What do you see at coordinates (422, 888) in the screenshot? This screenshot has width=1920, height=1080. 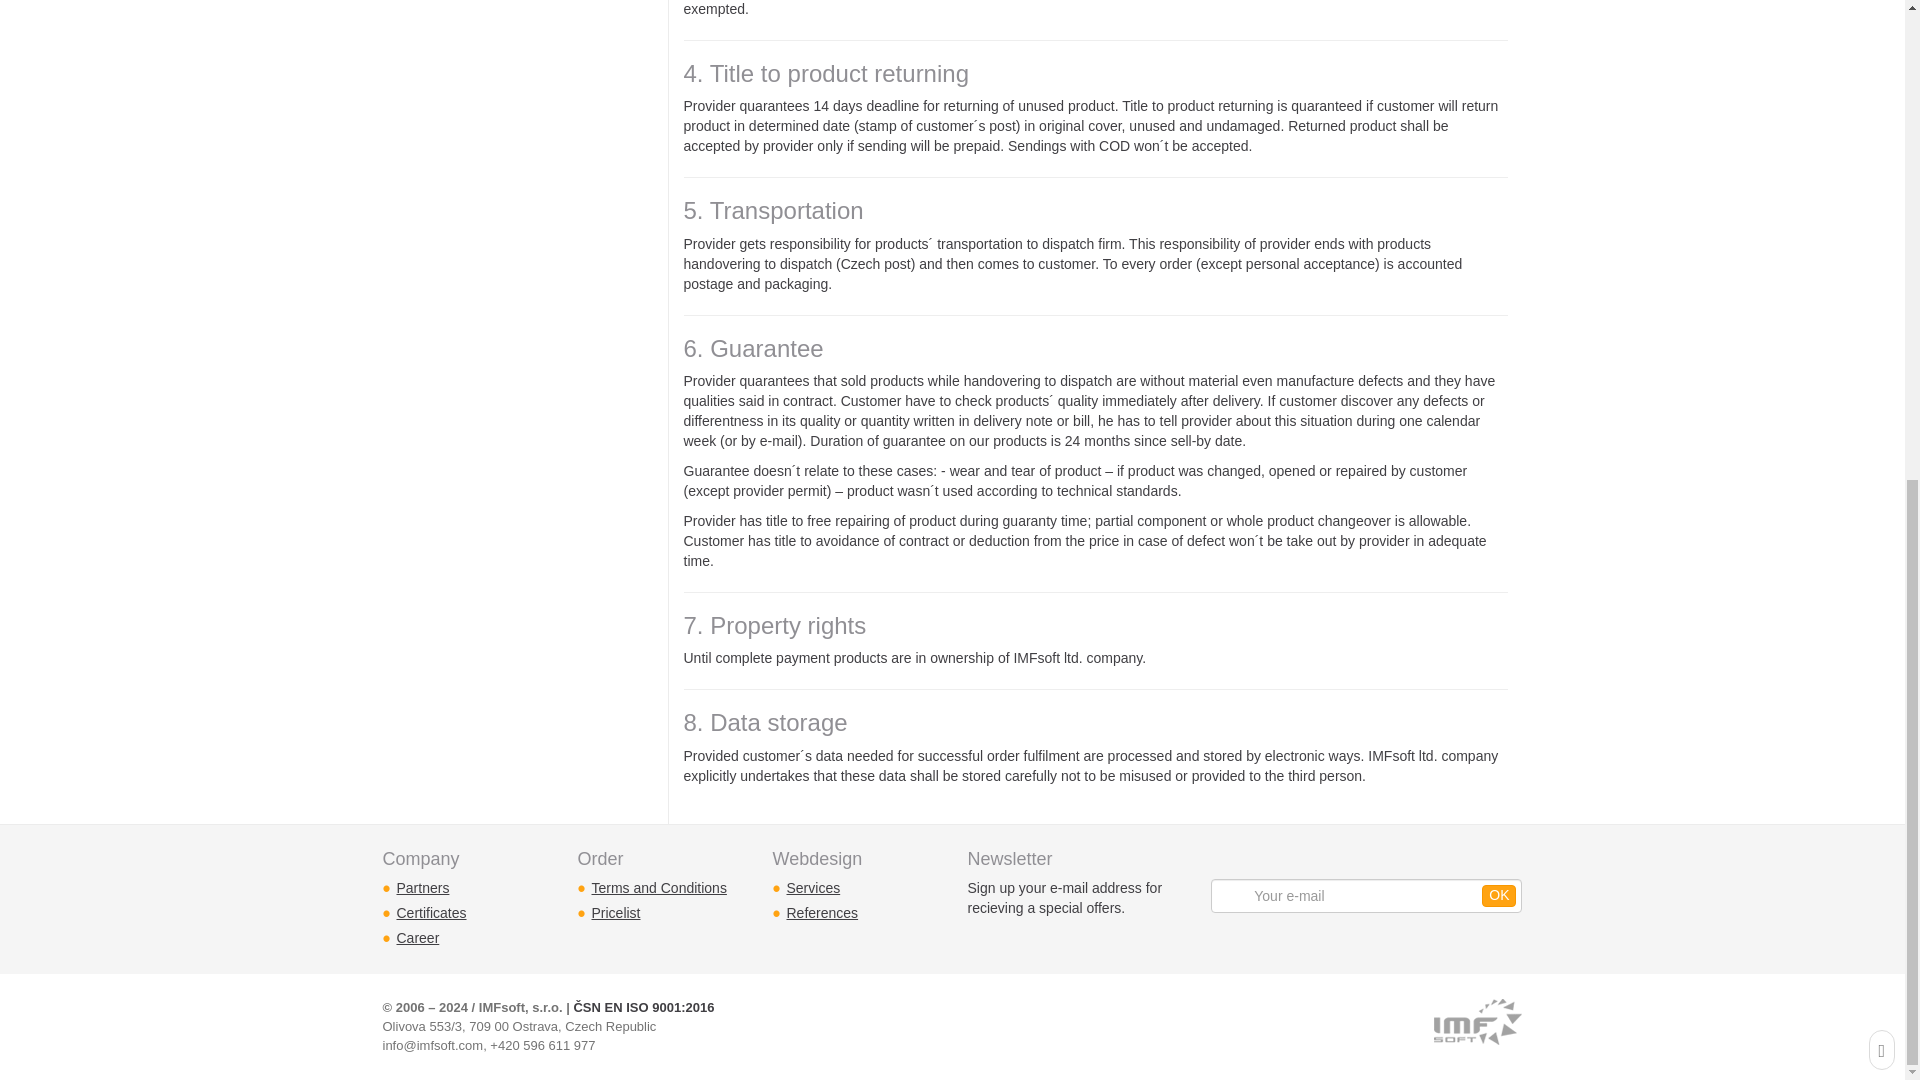 I see `Partners` at bounding box center [422, 888].